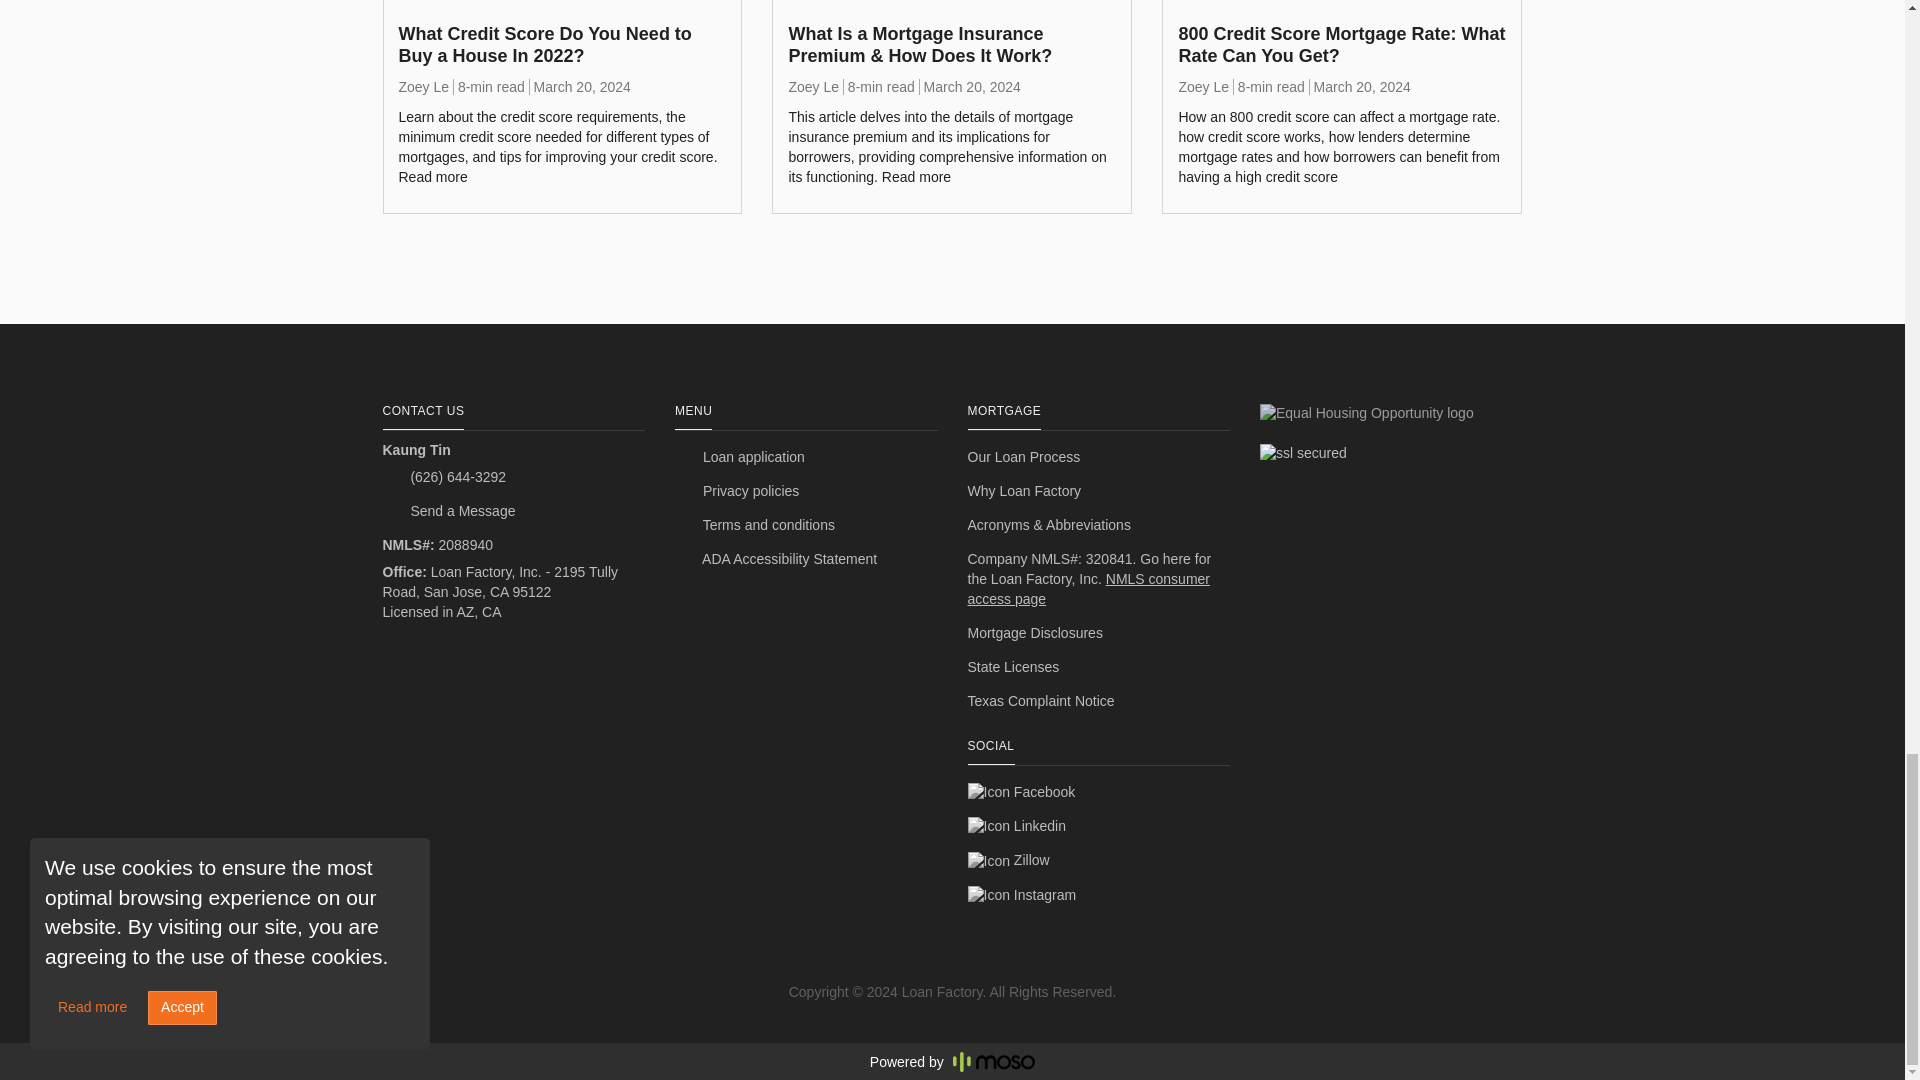 The image size is (1920, 1080). Describe the element at coordinates (1098, 702) in the screenshot. I see `Texas Complaint Notice` at that location.